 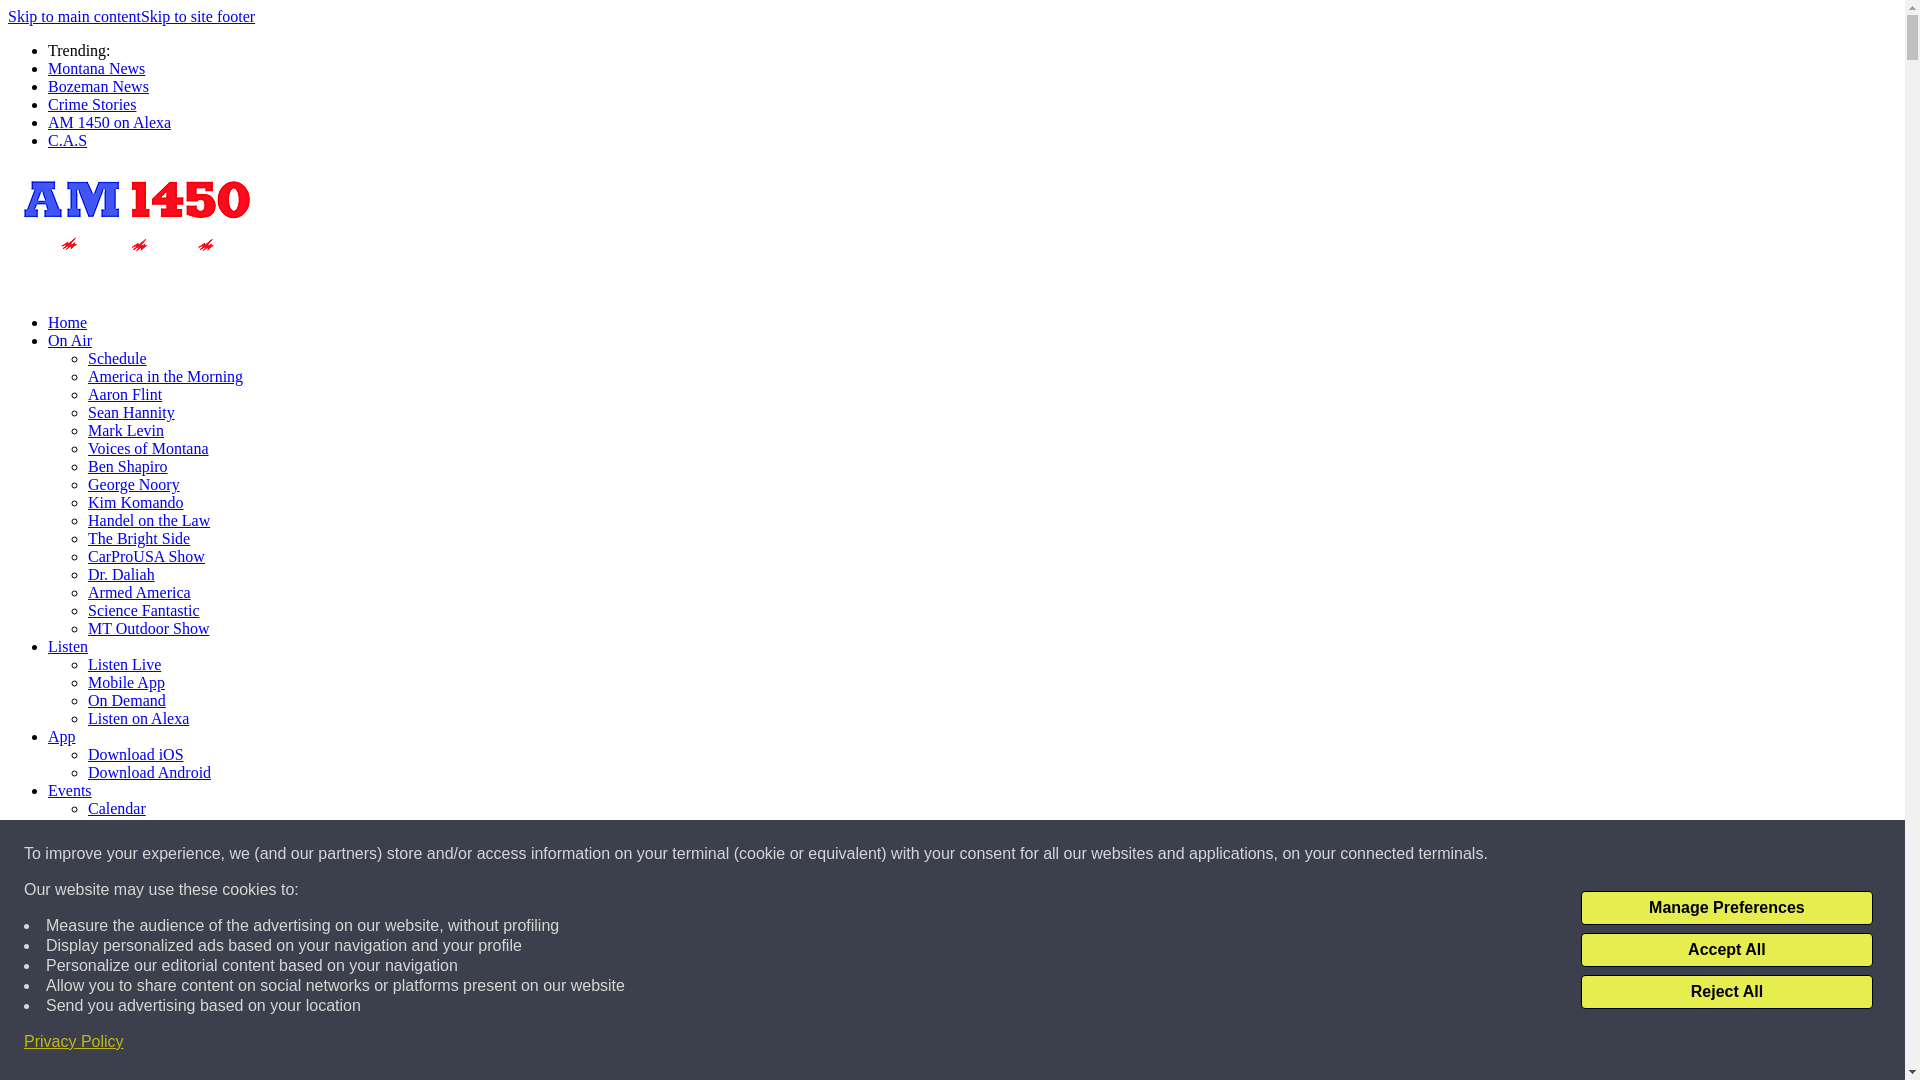 What do you see at coordinates (74, 16) in the screenshot?
I see `Skip to main content` at bounding box center [74, 16].